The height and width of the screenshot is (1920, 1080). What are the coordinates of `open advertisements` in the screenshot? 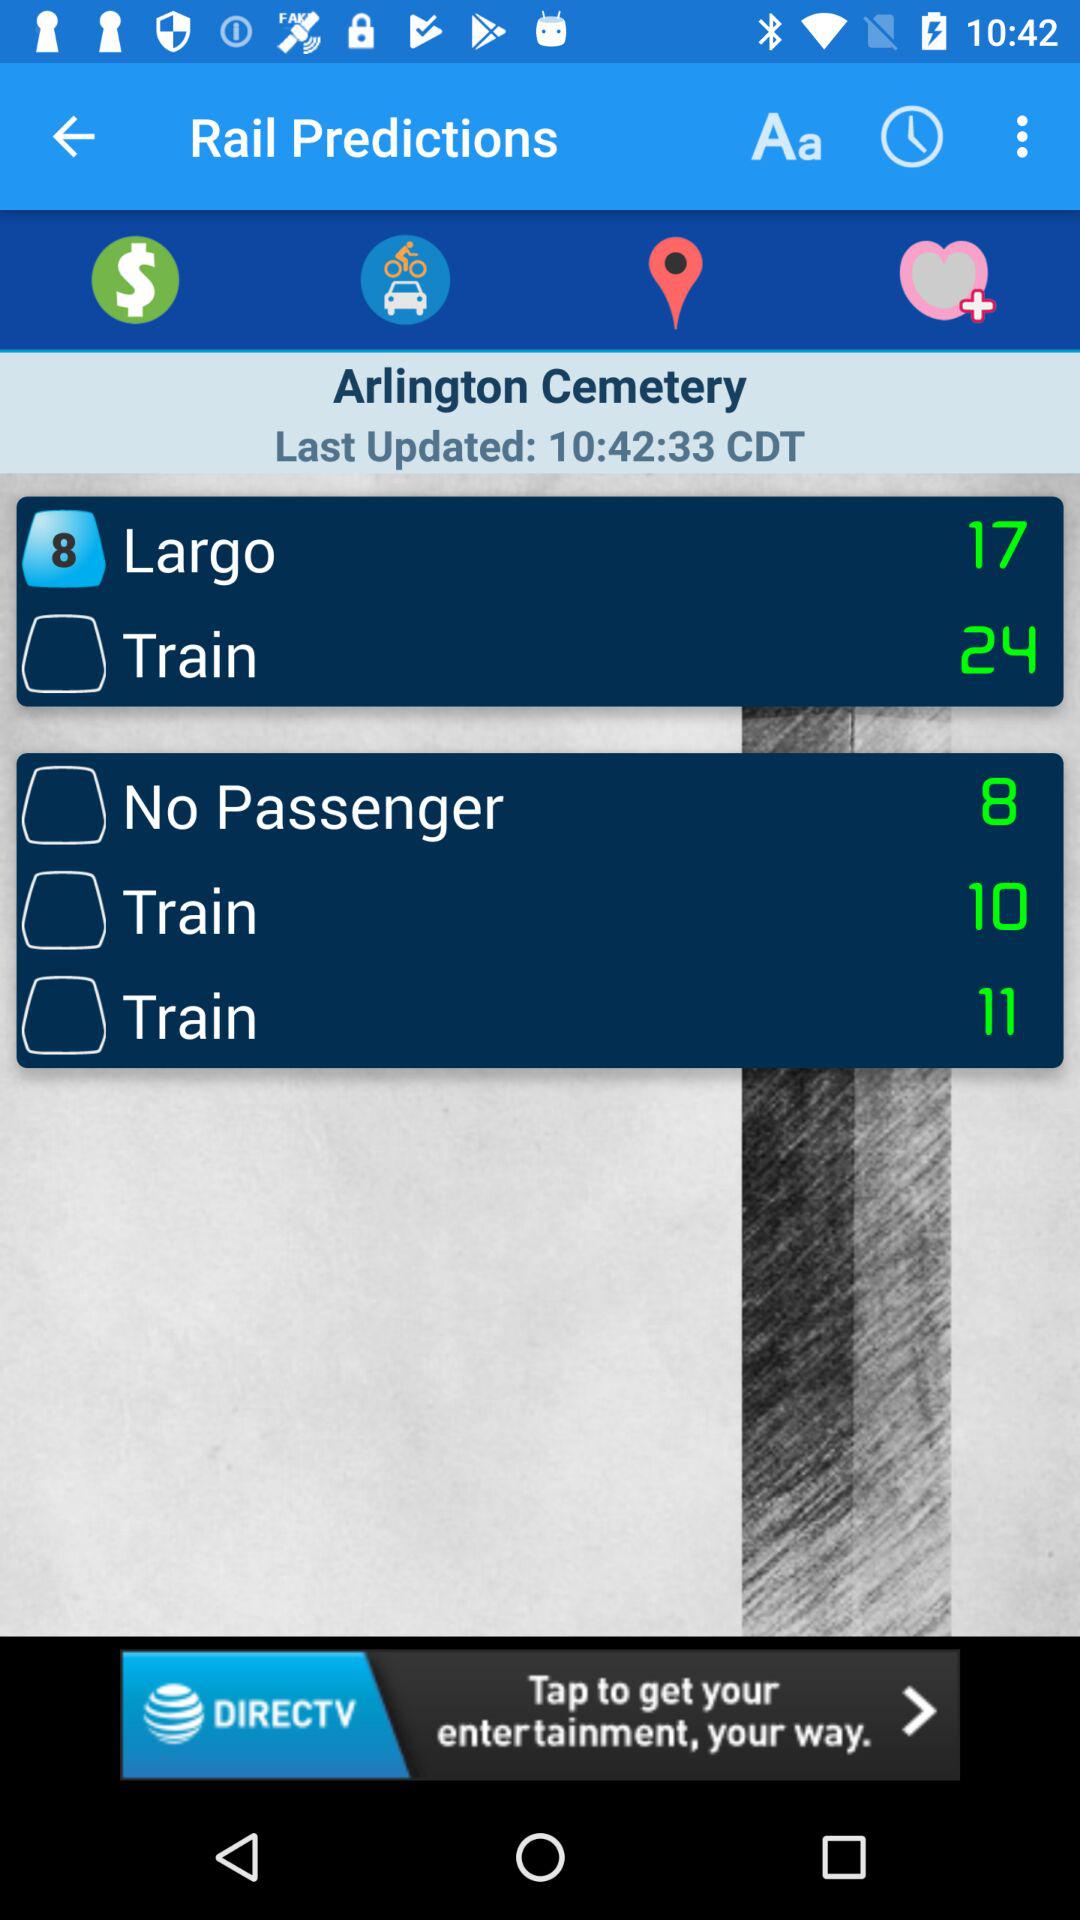 It's located at (540, 1714).